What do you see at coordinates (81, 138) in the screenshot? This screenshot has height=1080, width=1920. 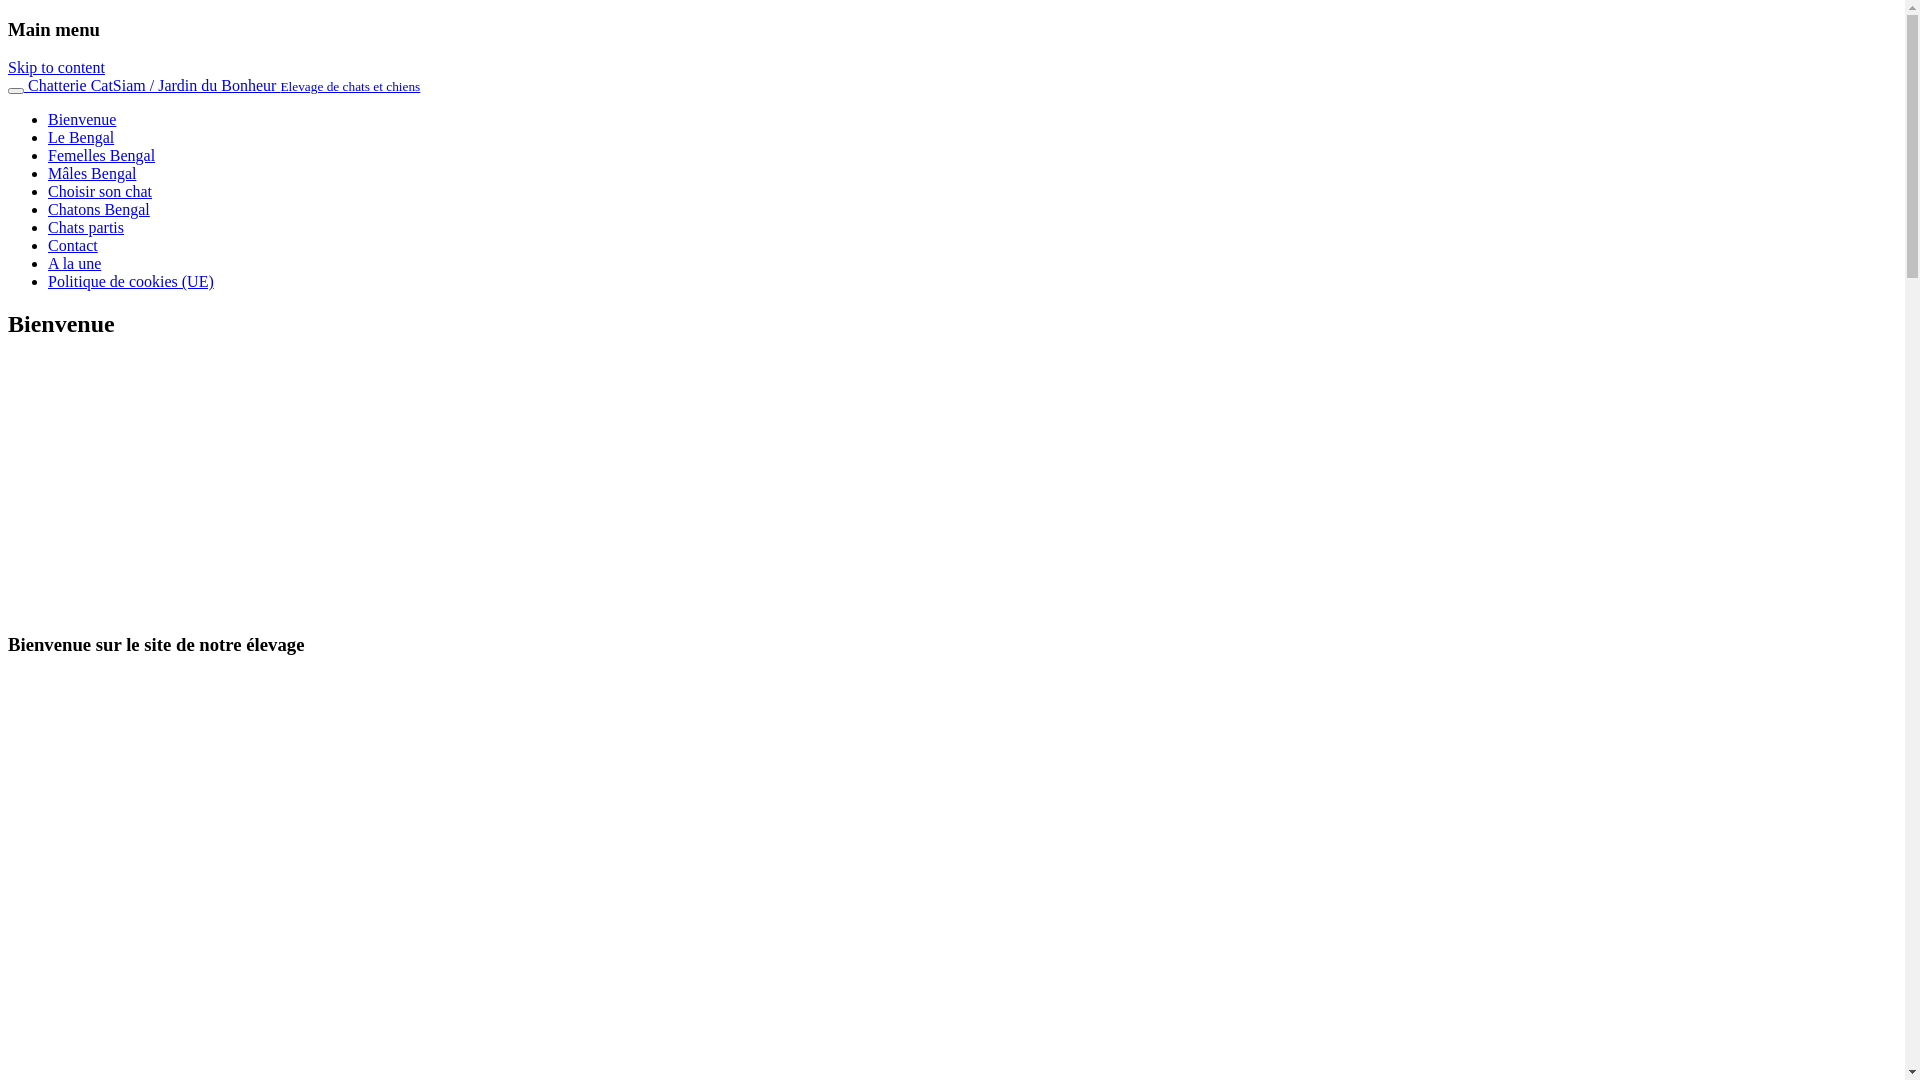 I see `Le Bengal` at bounding box center [81, 138].